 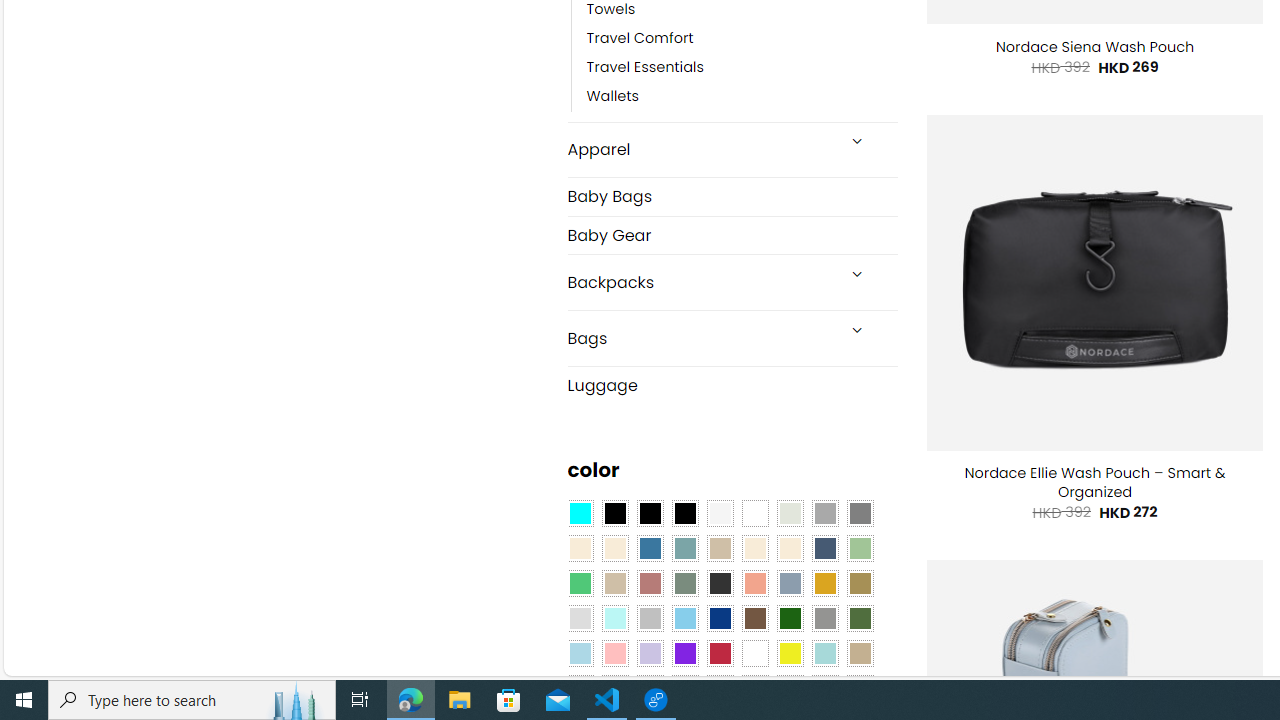 What do you see at coordinates (580, 653) in the screenshot?
I see `Light Blue` at bounding box center [580, 653].